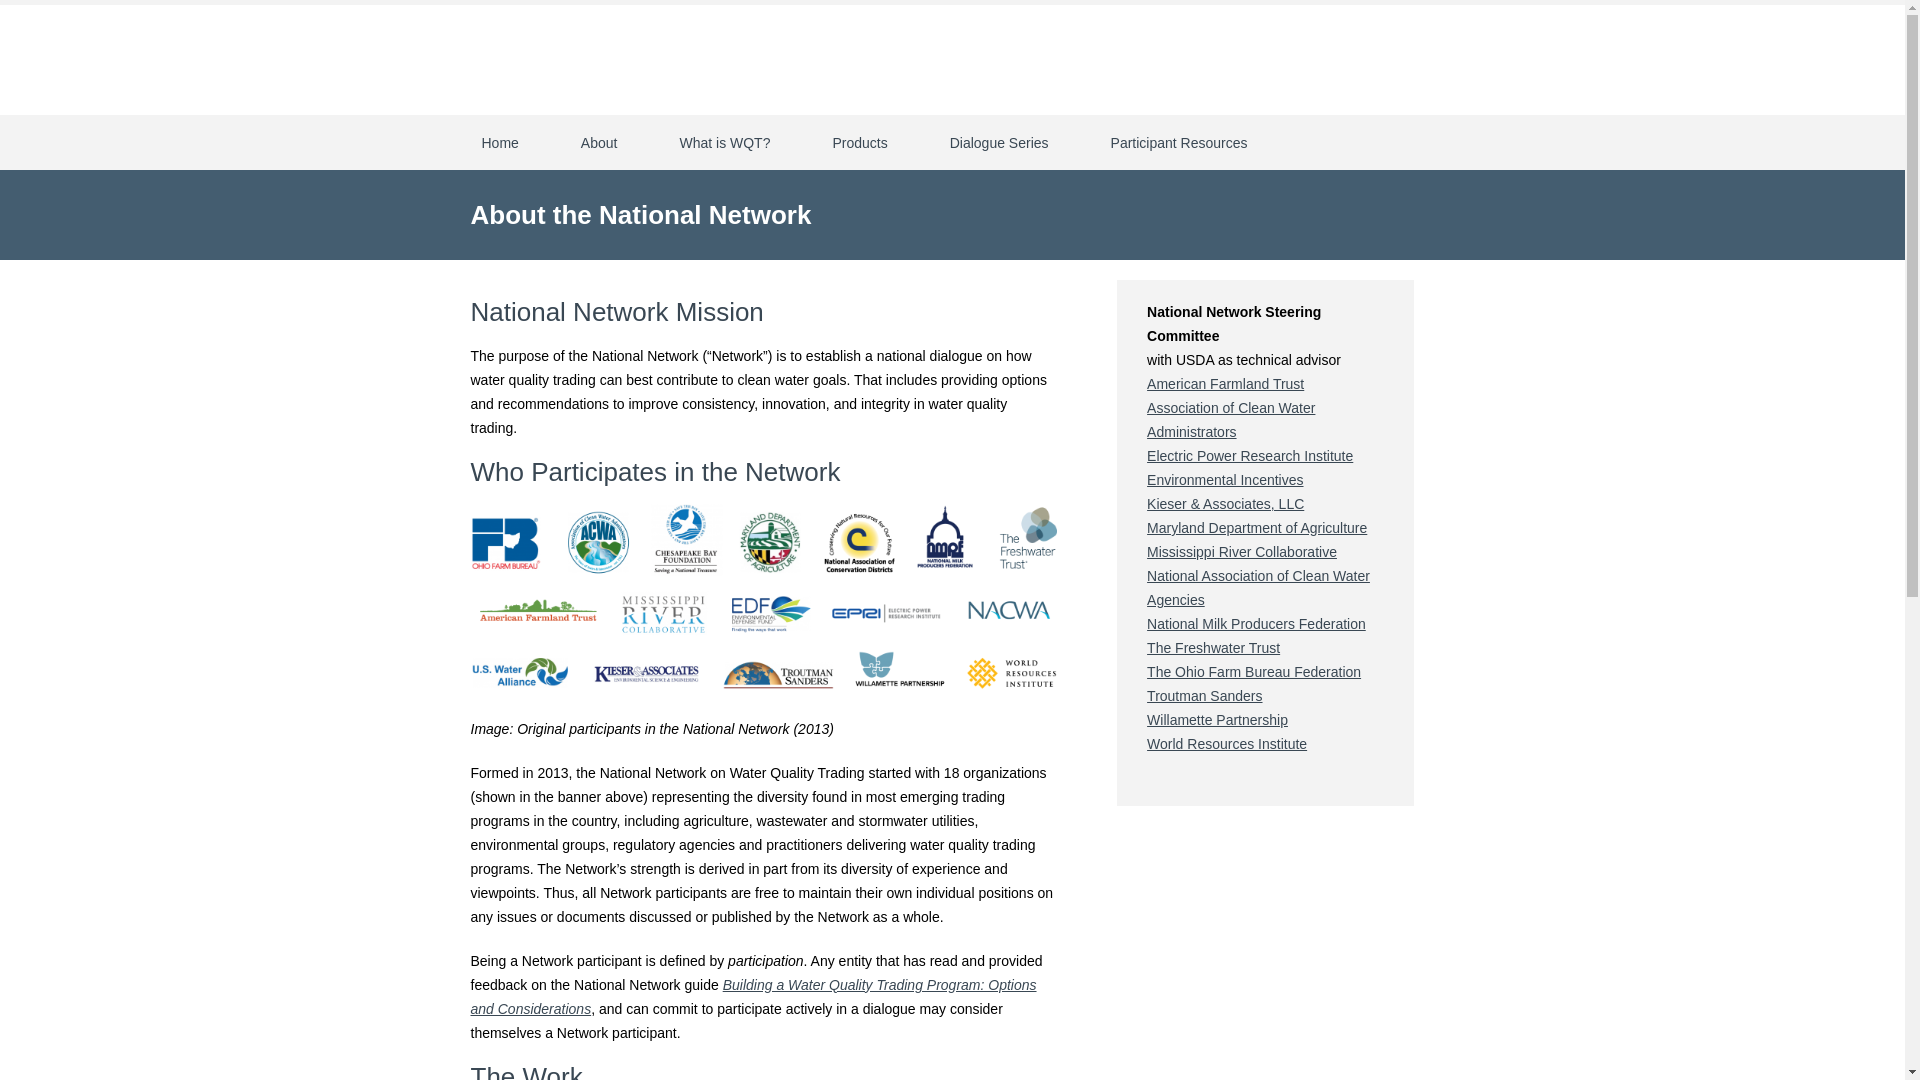 The width and height of the screenshot is (1920, 1080). What do you see at coordinates (860, 142) in the screenshot?
I see `Products` at bounding box center [860, 142].